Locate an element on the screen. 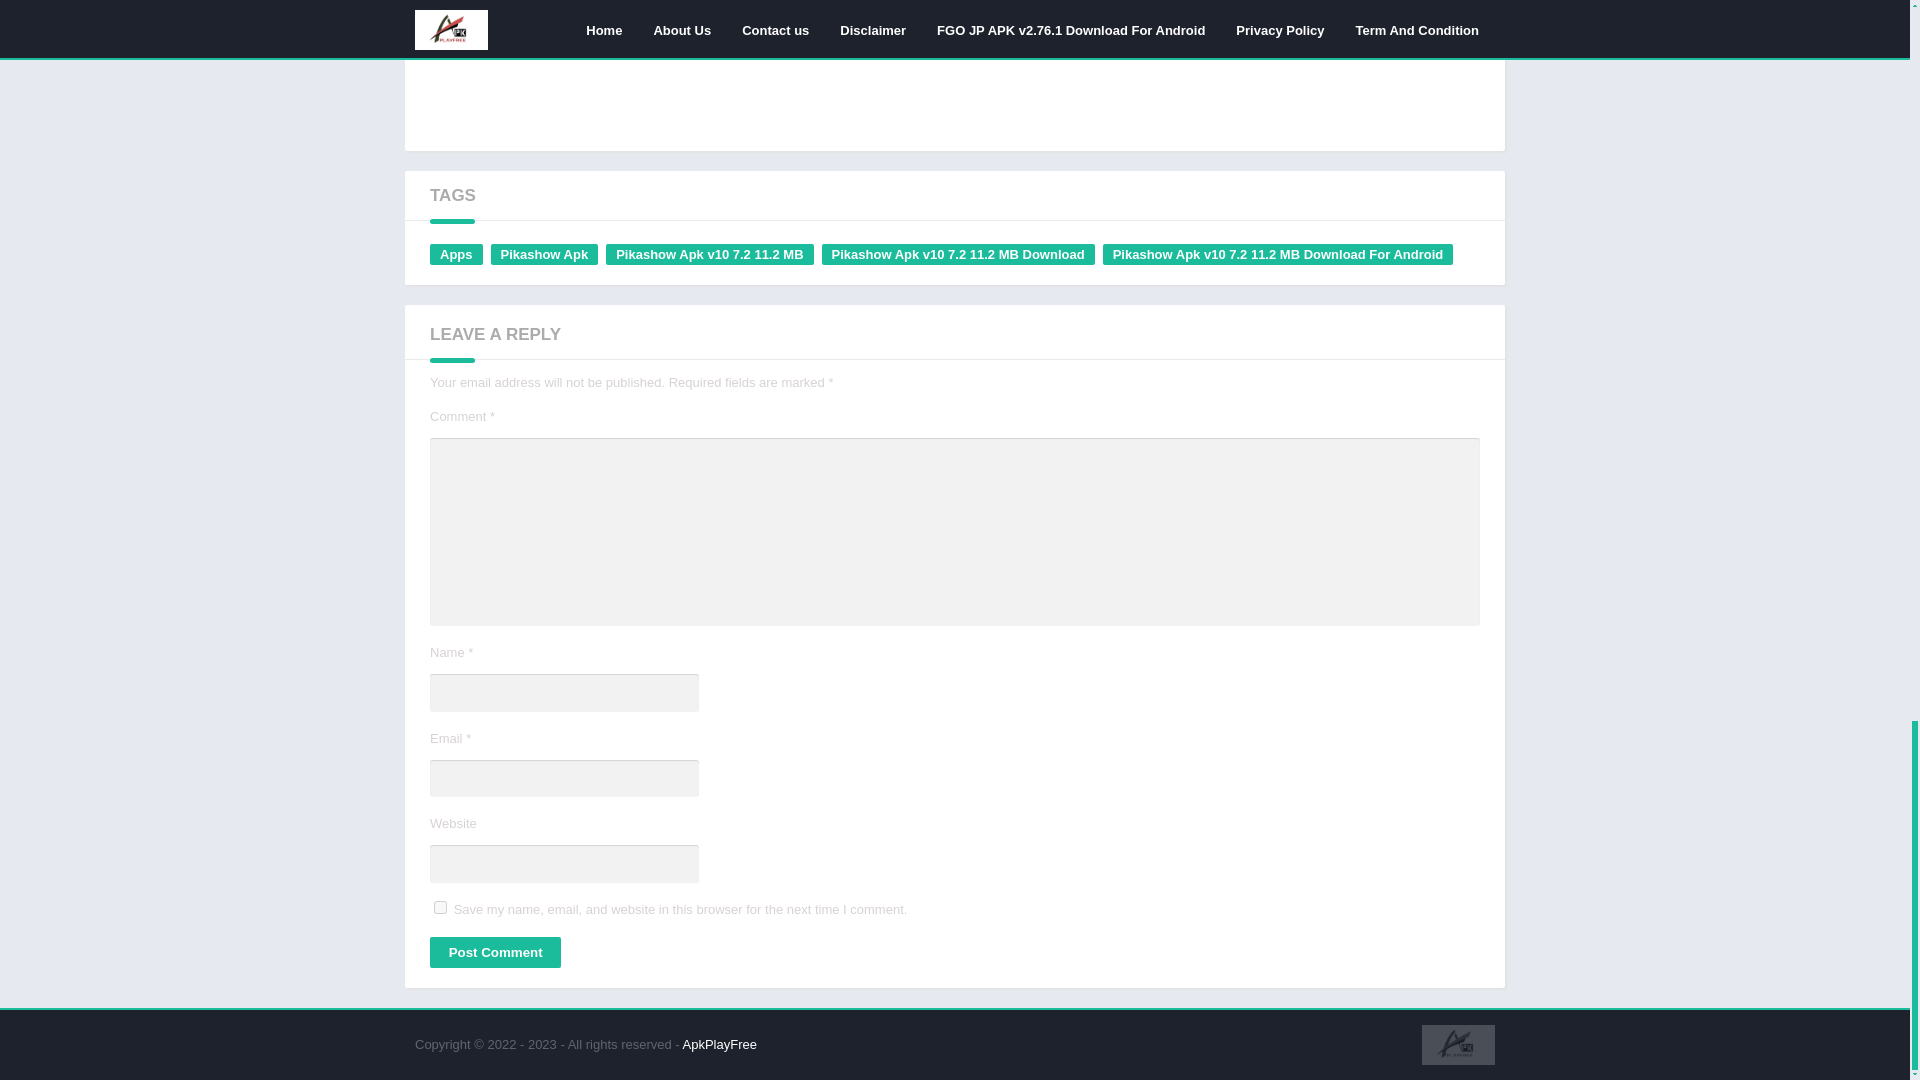  yes is located at coordinates (440, 906).